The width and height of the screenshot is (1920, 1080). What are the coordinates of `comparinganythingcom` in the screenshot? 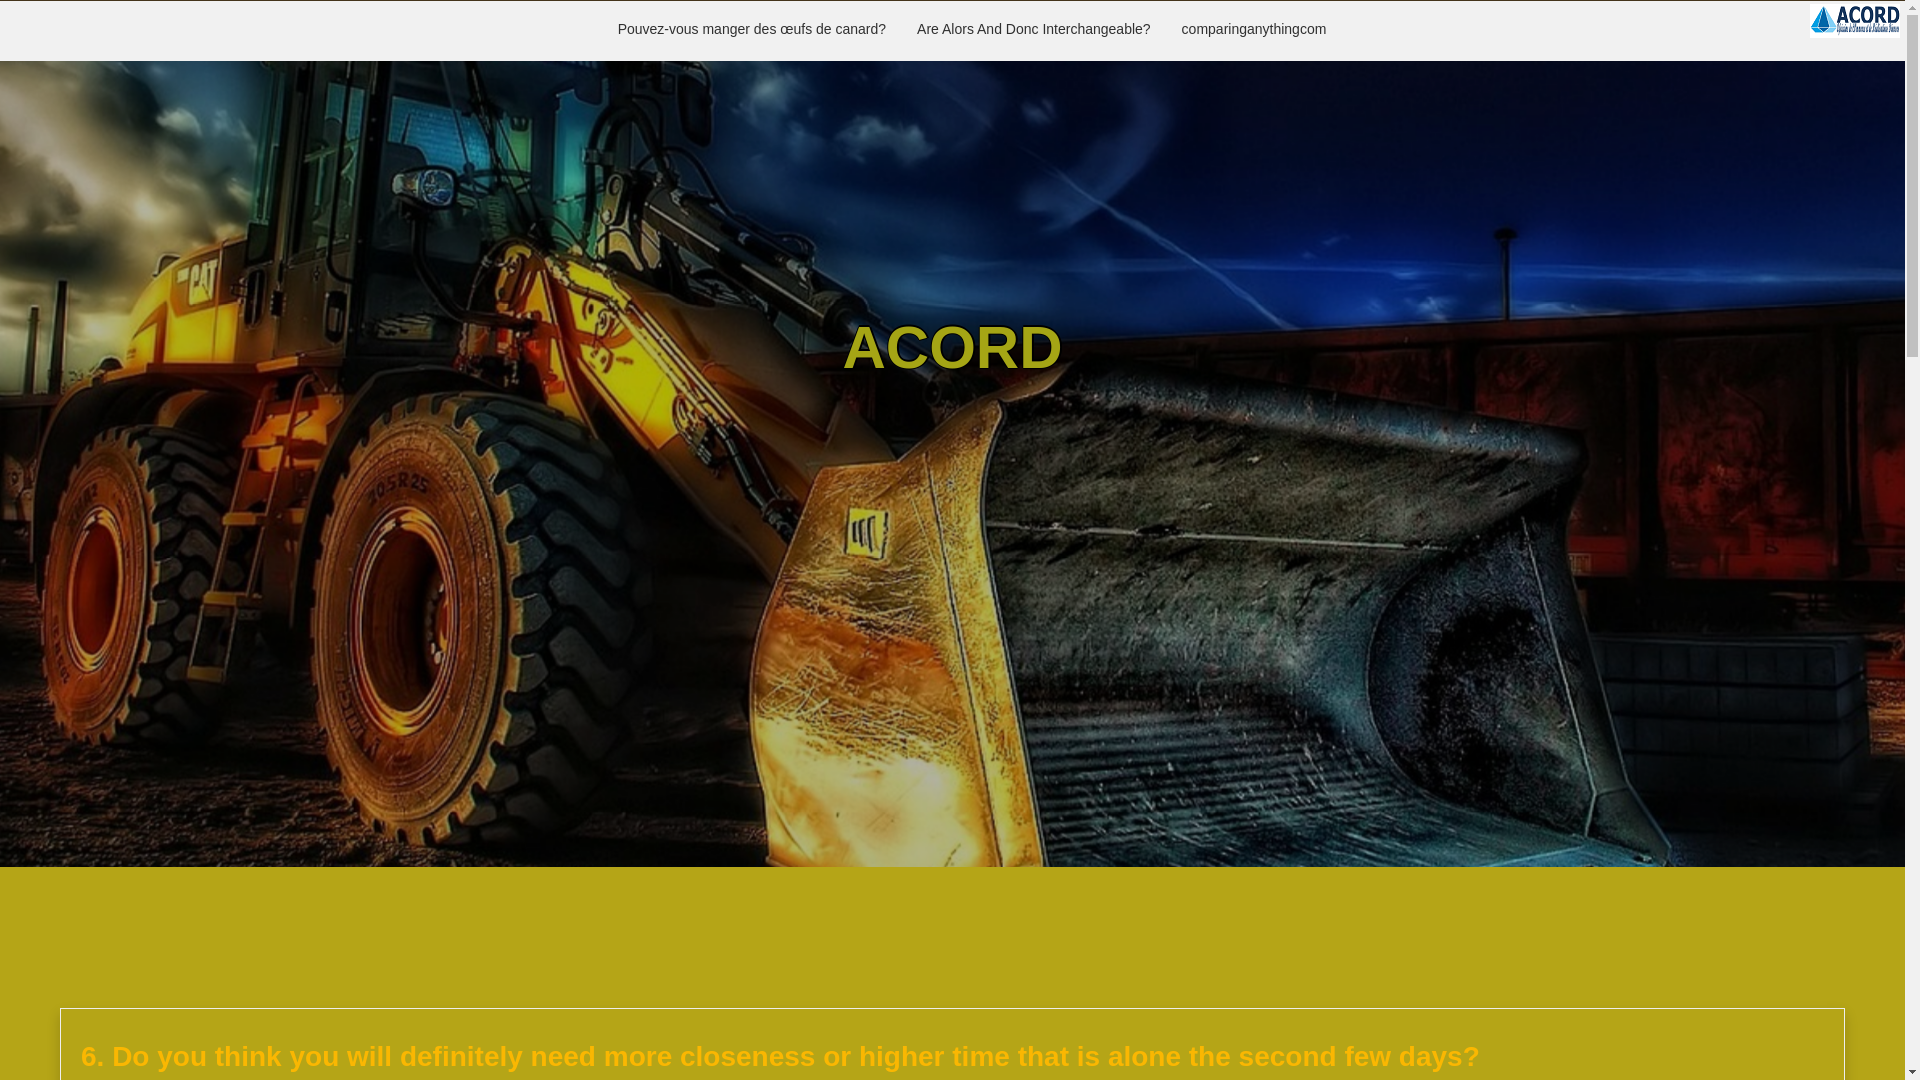 It's located at (1254, 30).